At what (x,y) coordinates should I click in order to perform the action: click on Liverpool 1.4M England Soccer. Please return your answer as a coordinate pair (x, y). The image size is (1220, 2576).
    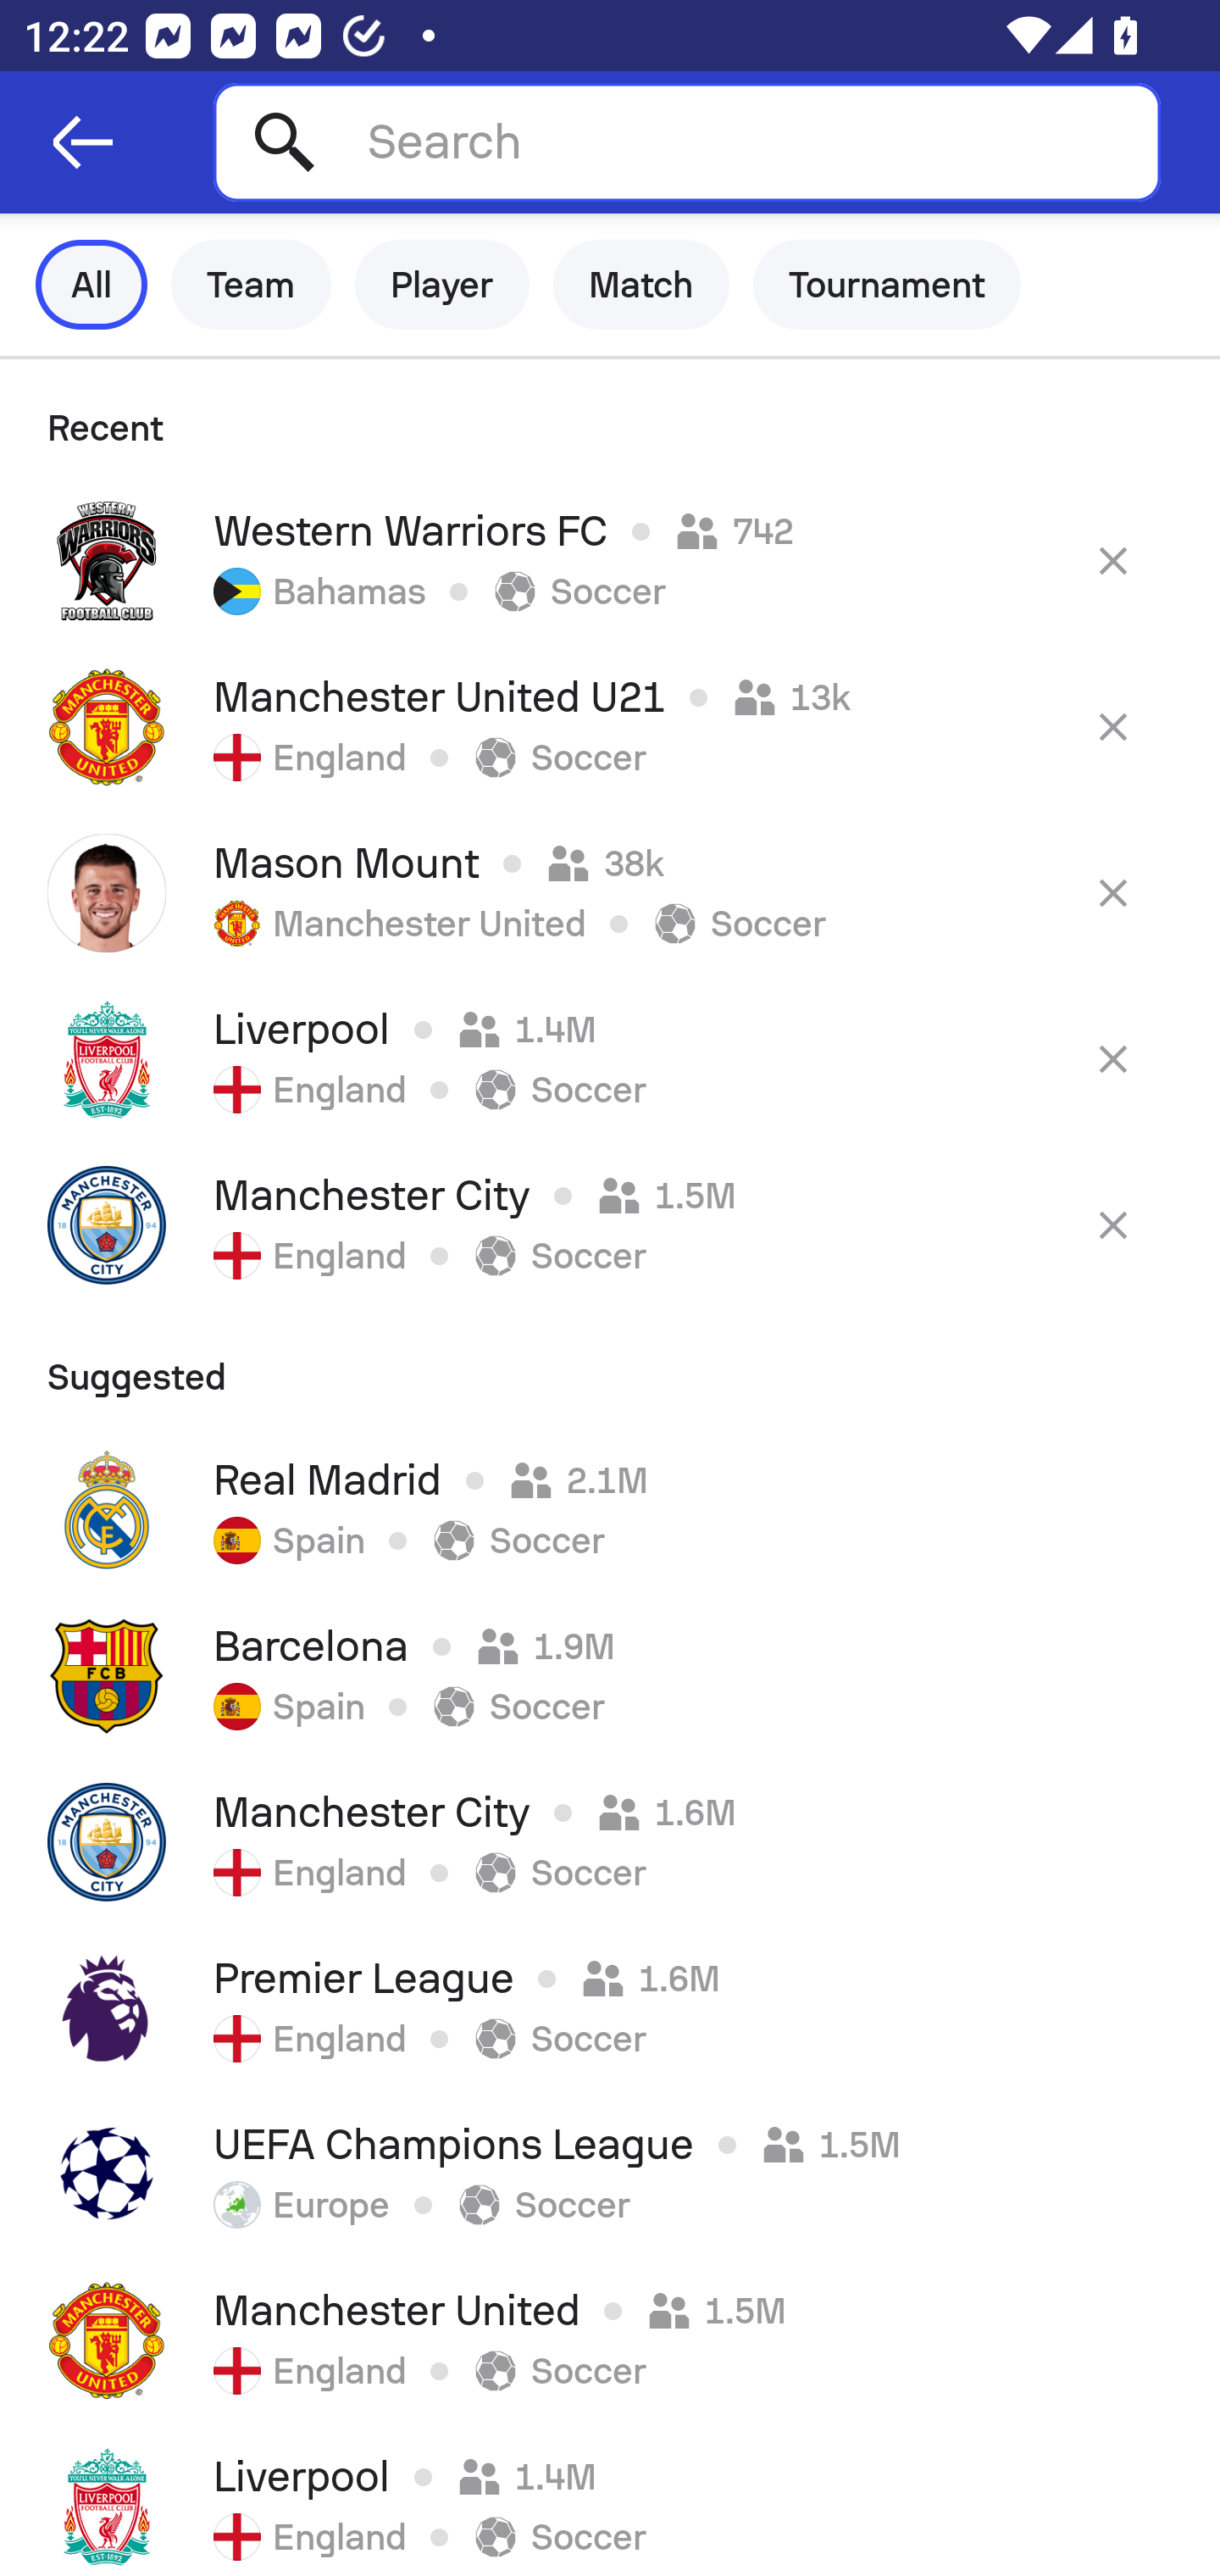
    Looking at the image, I should click on (610, 1058).